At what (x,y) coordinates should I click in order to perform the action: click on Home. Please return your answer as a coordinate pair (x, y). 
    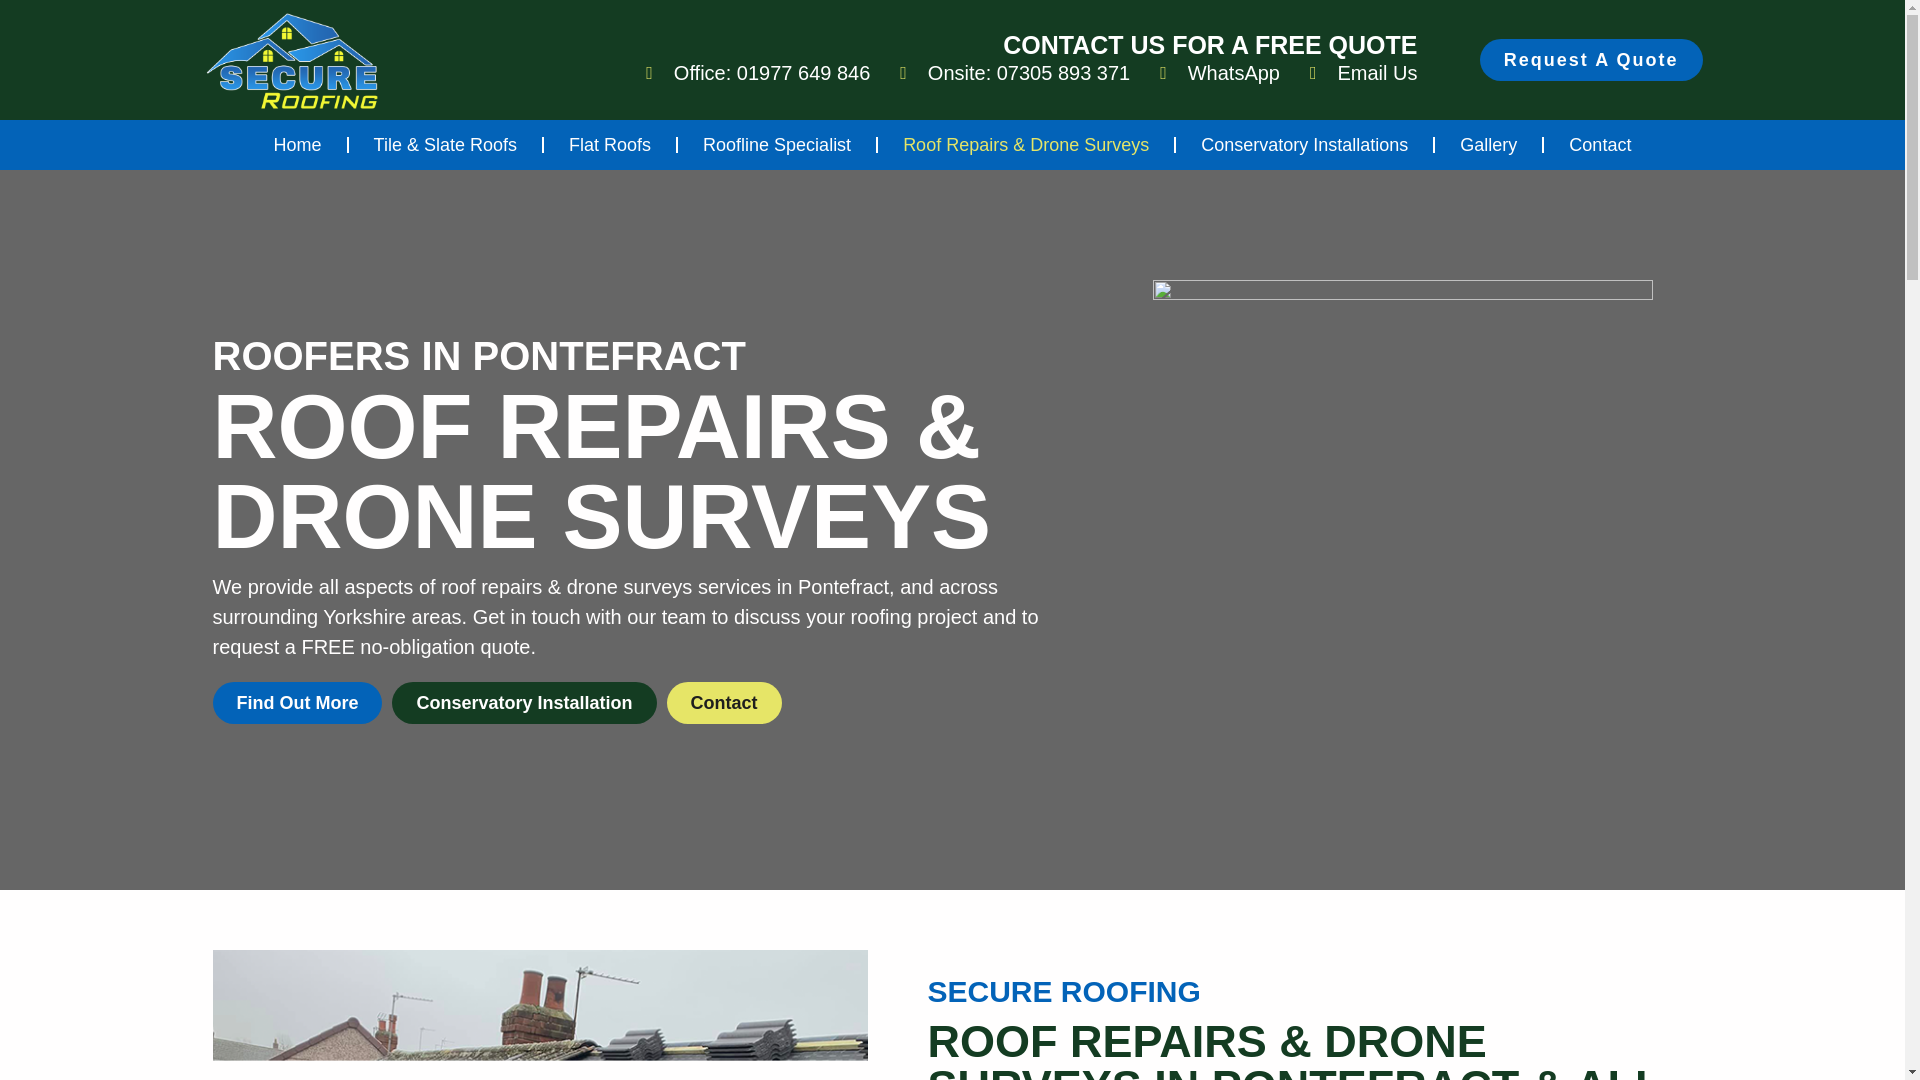
    Looking at the image, I should click on (298, 145).